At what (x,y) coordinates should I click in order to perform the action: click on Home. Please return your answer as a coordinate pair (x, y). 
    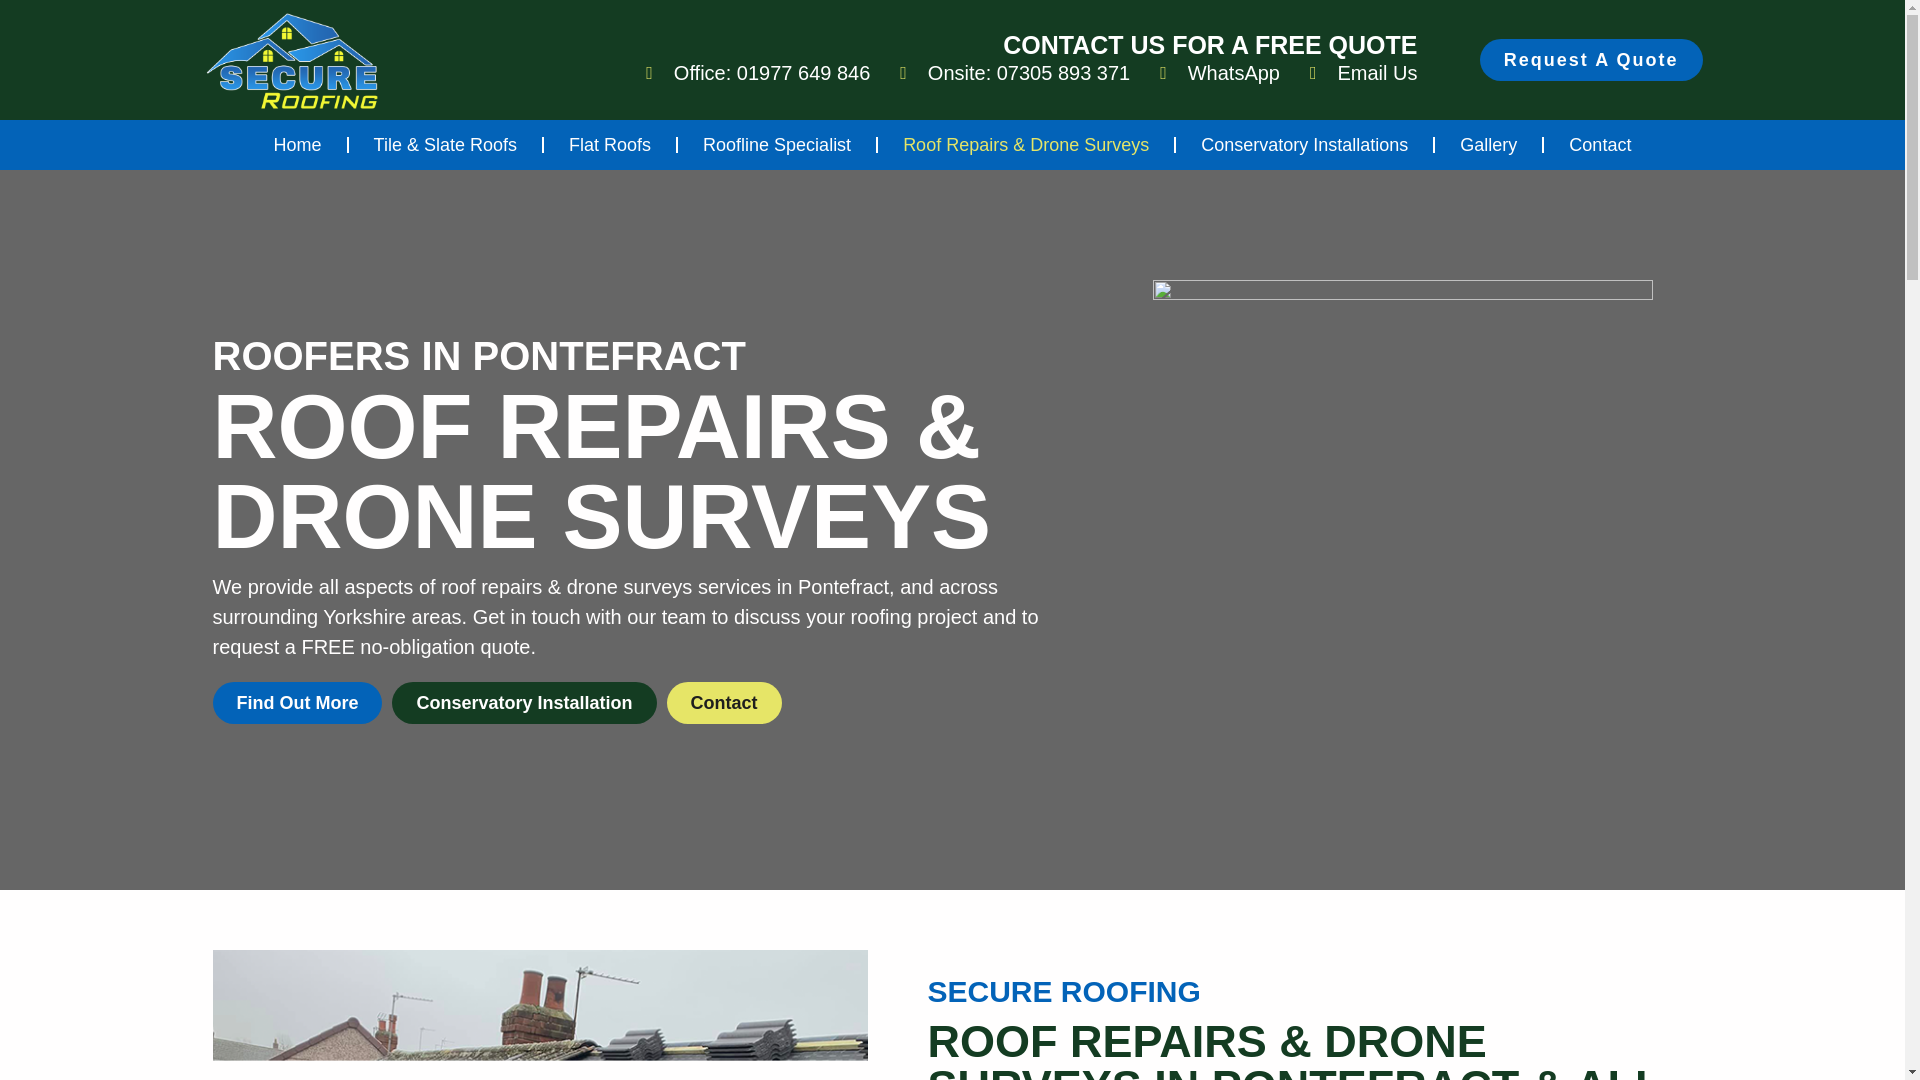
    Looking at the image, I should click on (298, 145).